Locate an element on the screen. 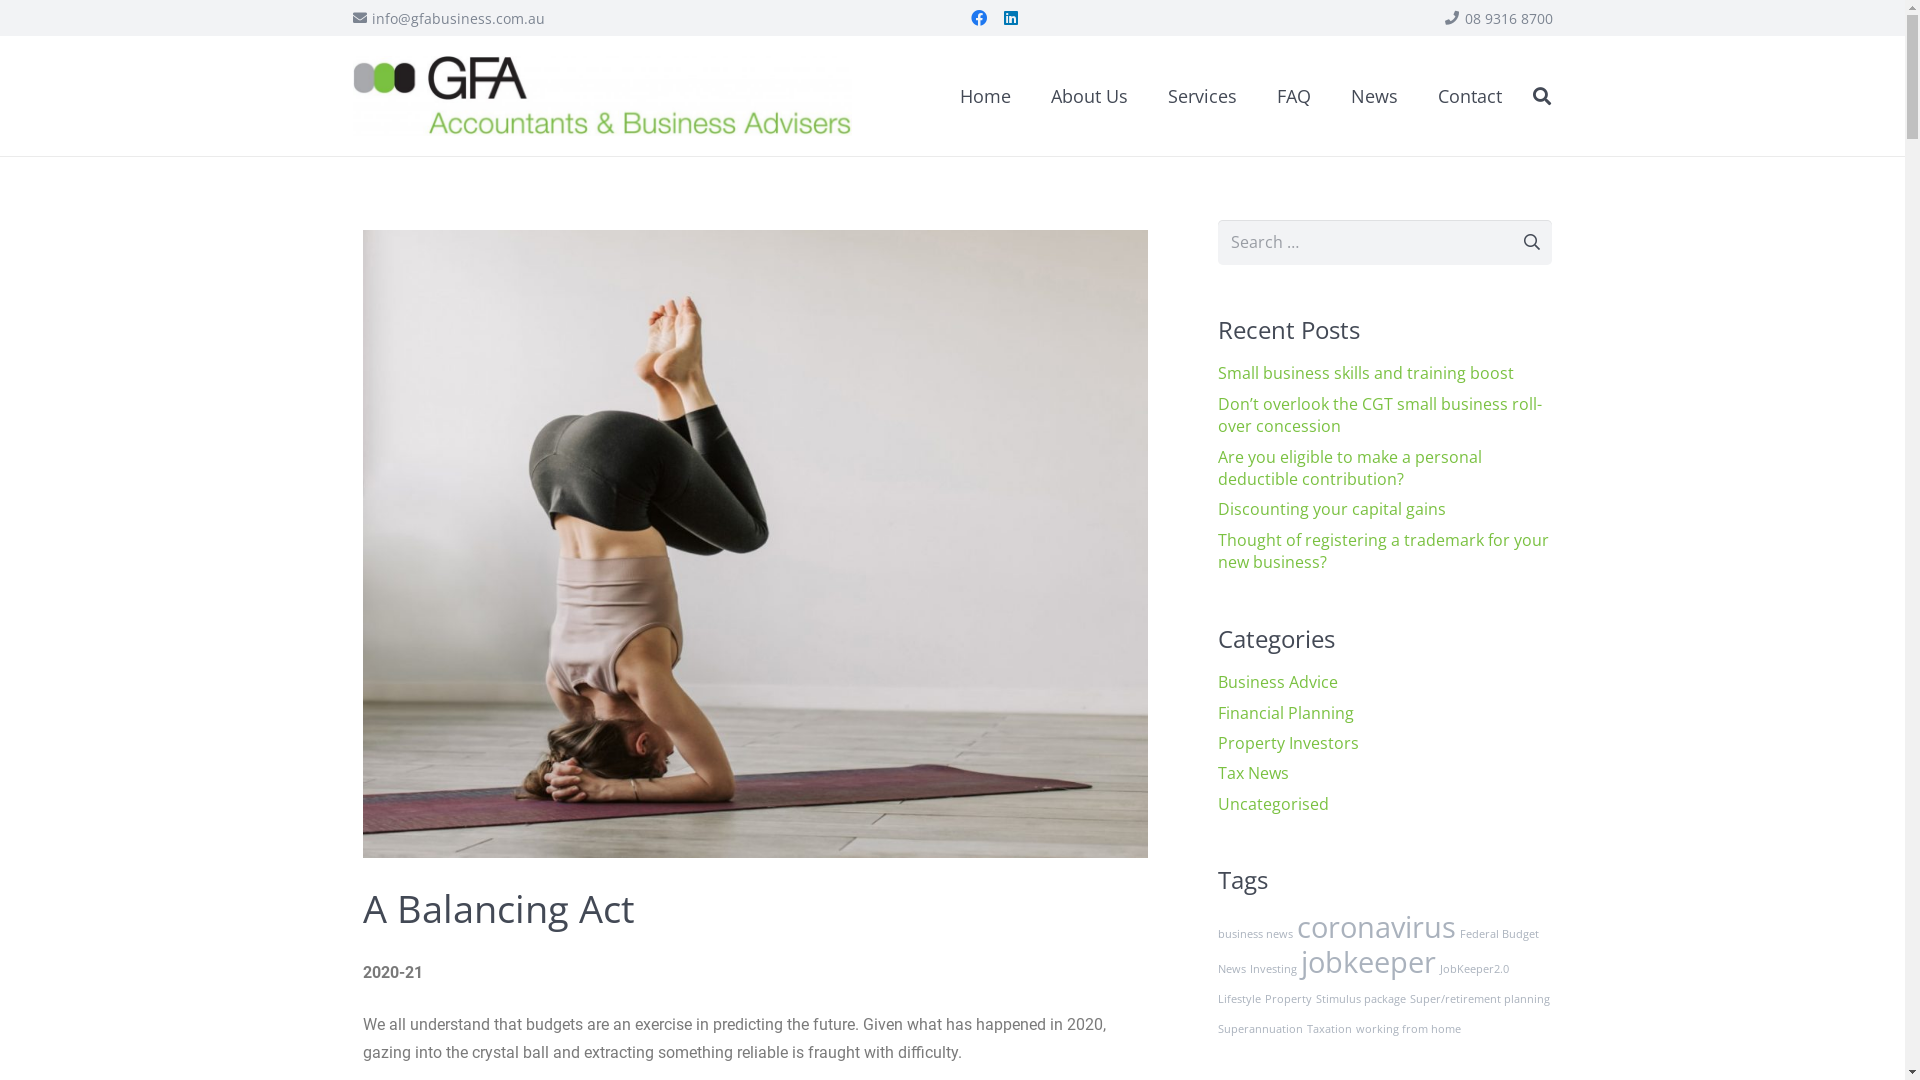  jobkeeper is located at coordinates (1368, 962).